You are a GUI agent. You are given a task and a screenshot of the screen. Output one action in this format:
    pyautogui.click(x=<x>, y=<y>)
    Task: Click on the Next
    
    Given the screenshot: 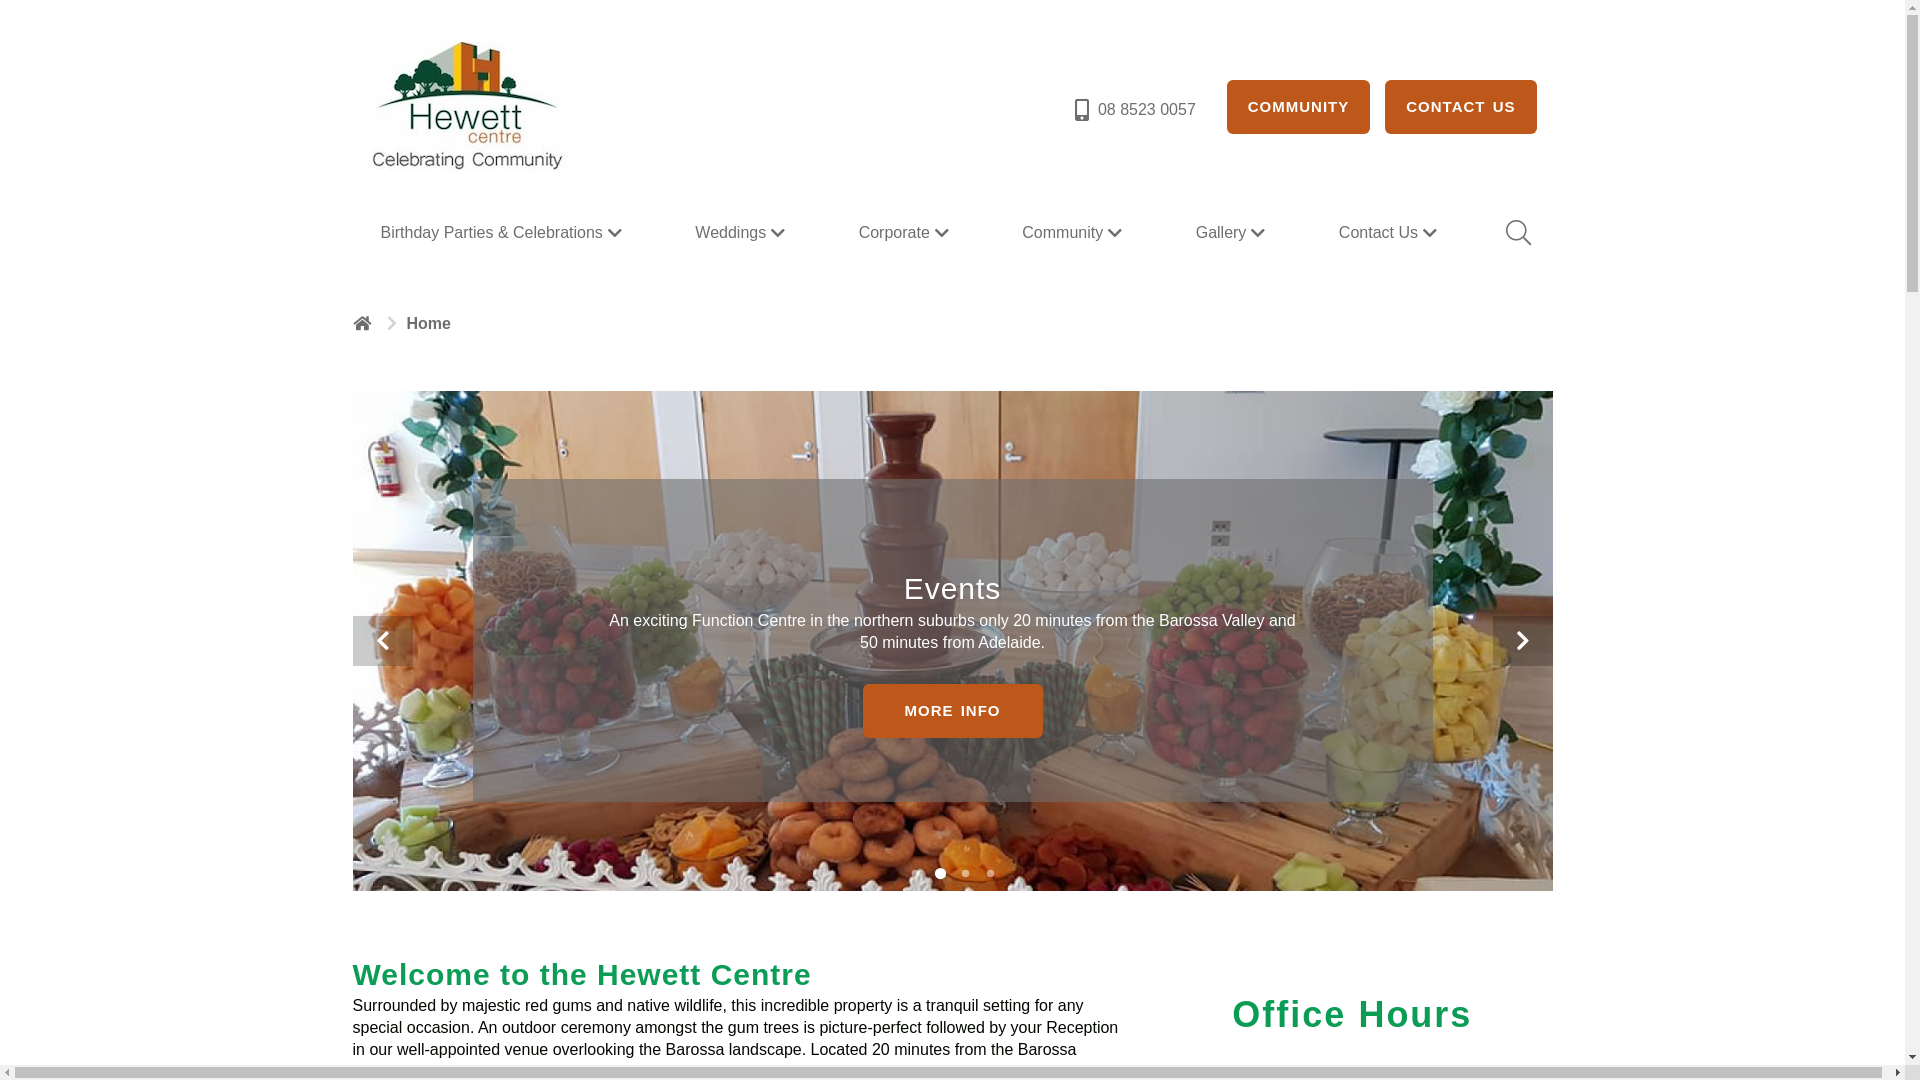 What is the action you would take?
    pyautogui.click(x=1522, y=641)
    